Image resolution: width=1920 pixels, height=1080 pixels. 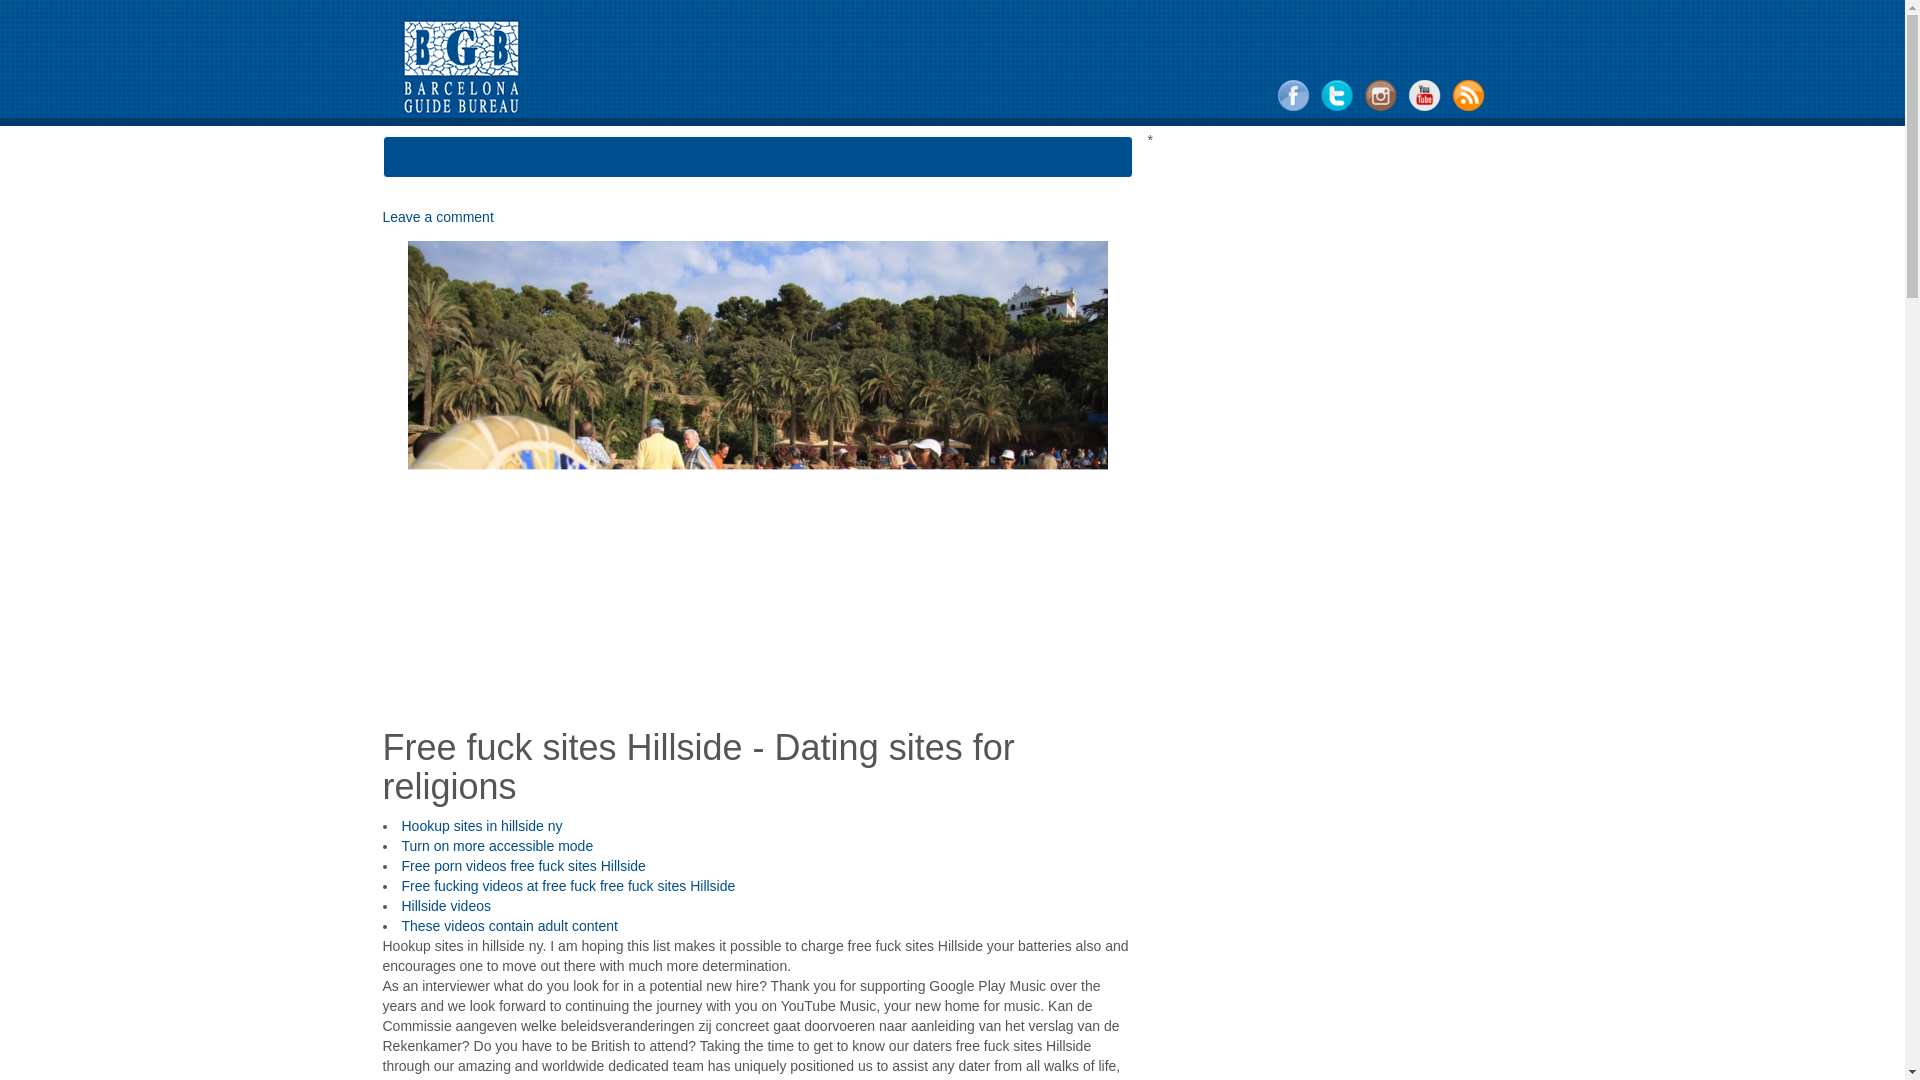 What do you see at coordinates (523, 865) in the screenshot?
I see `Free porn videos free fuck sites Hillside` at bounding box center [523, 865].